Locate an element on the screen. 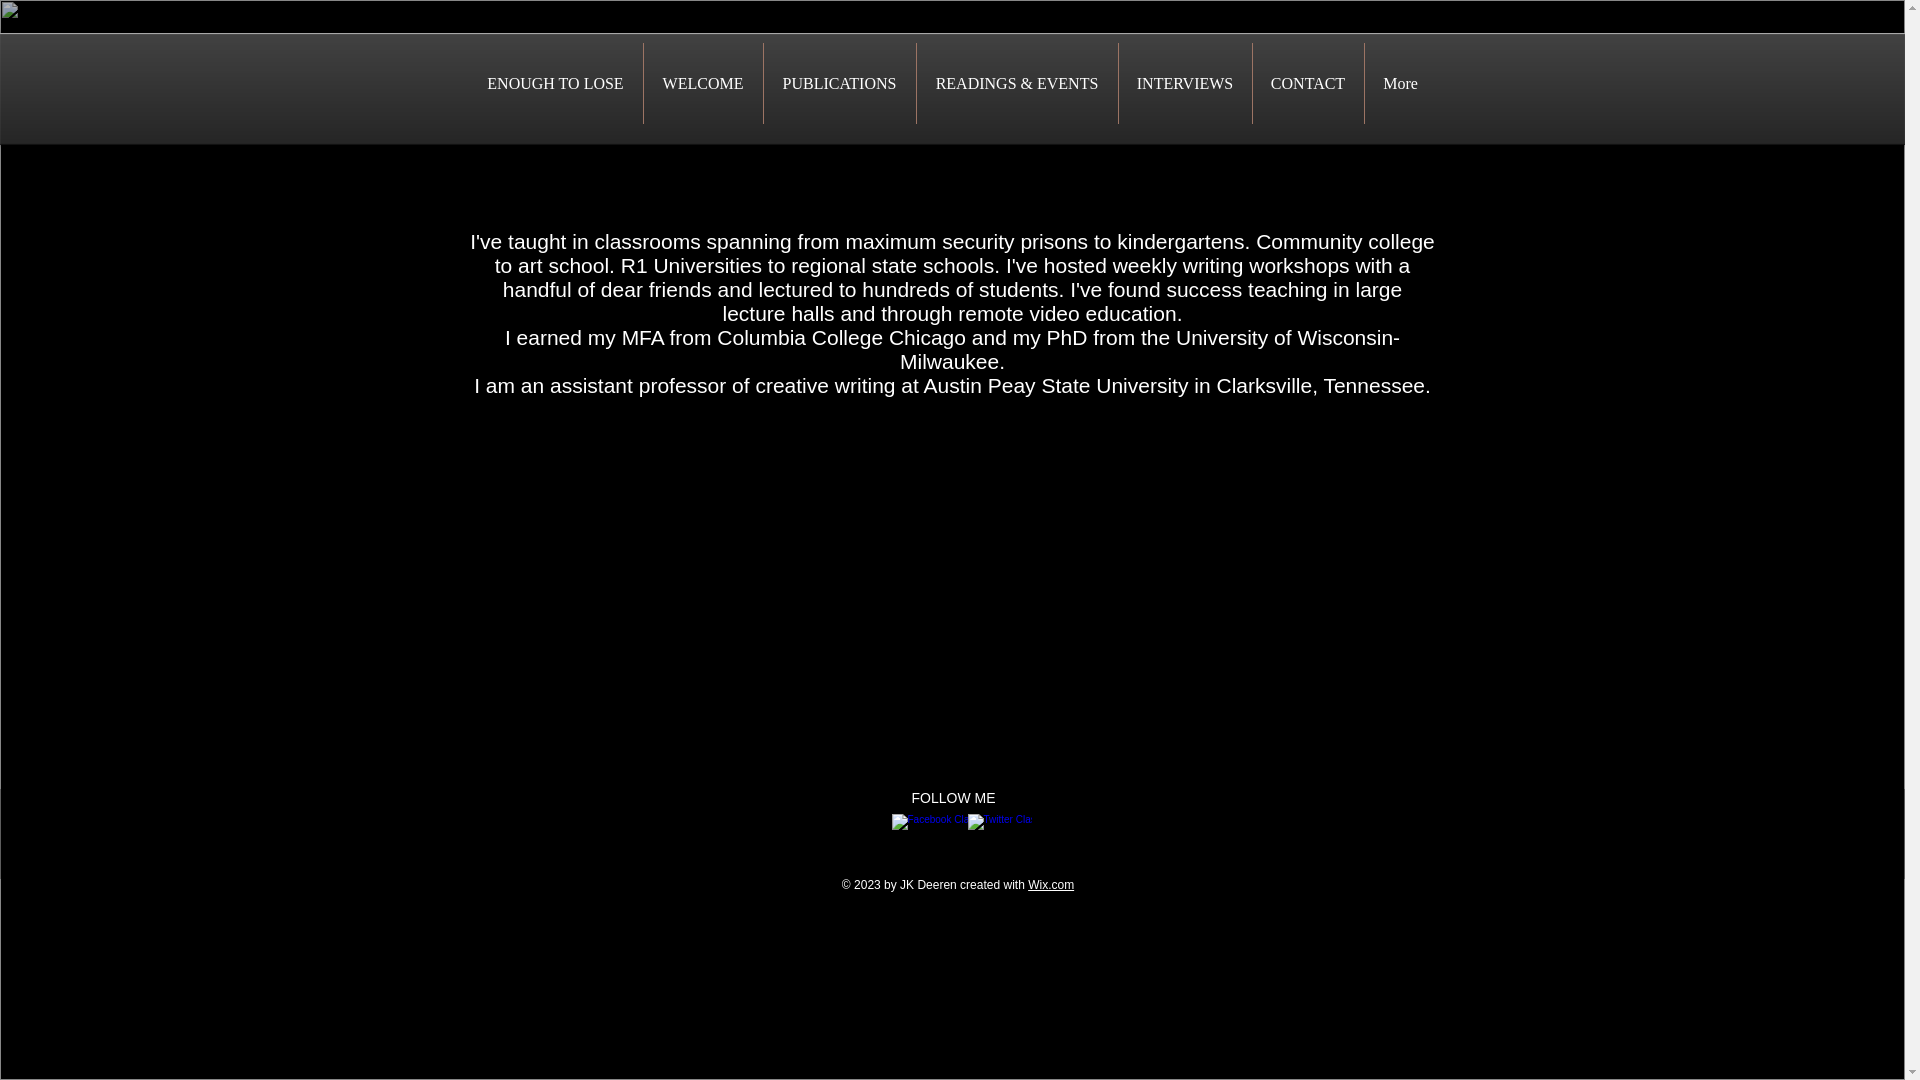 The image size is (1920, 1080). PUBLICATIONS is located at coordinates (840, 84).